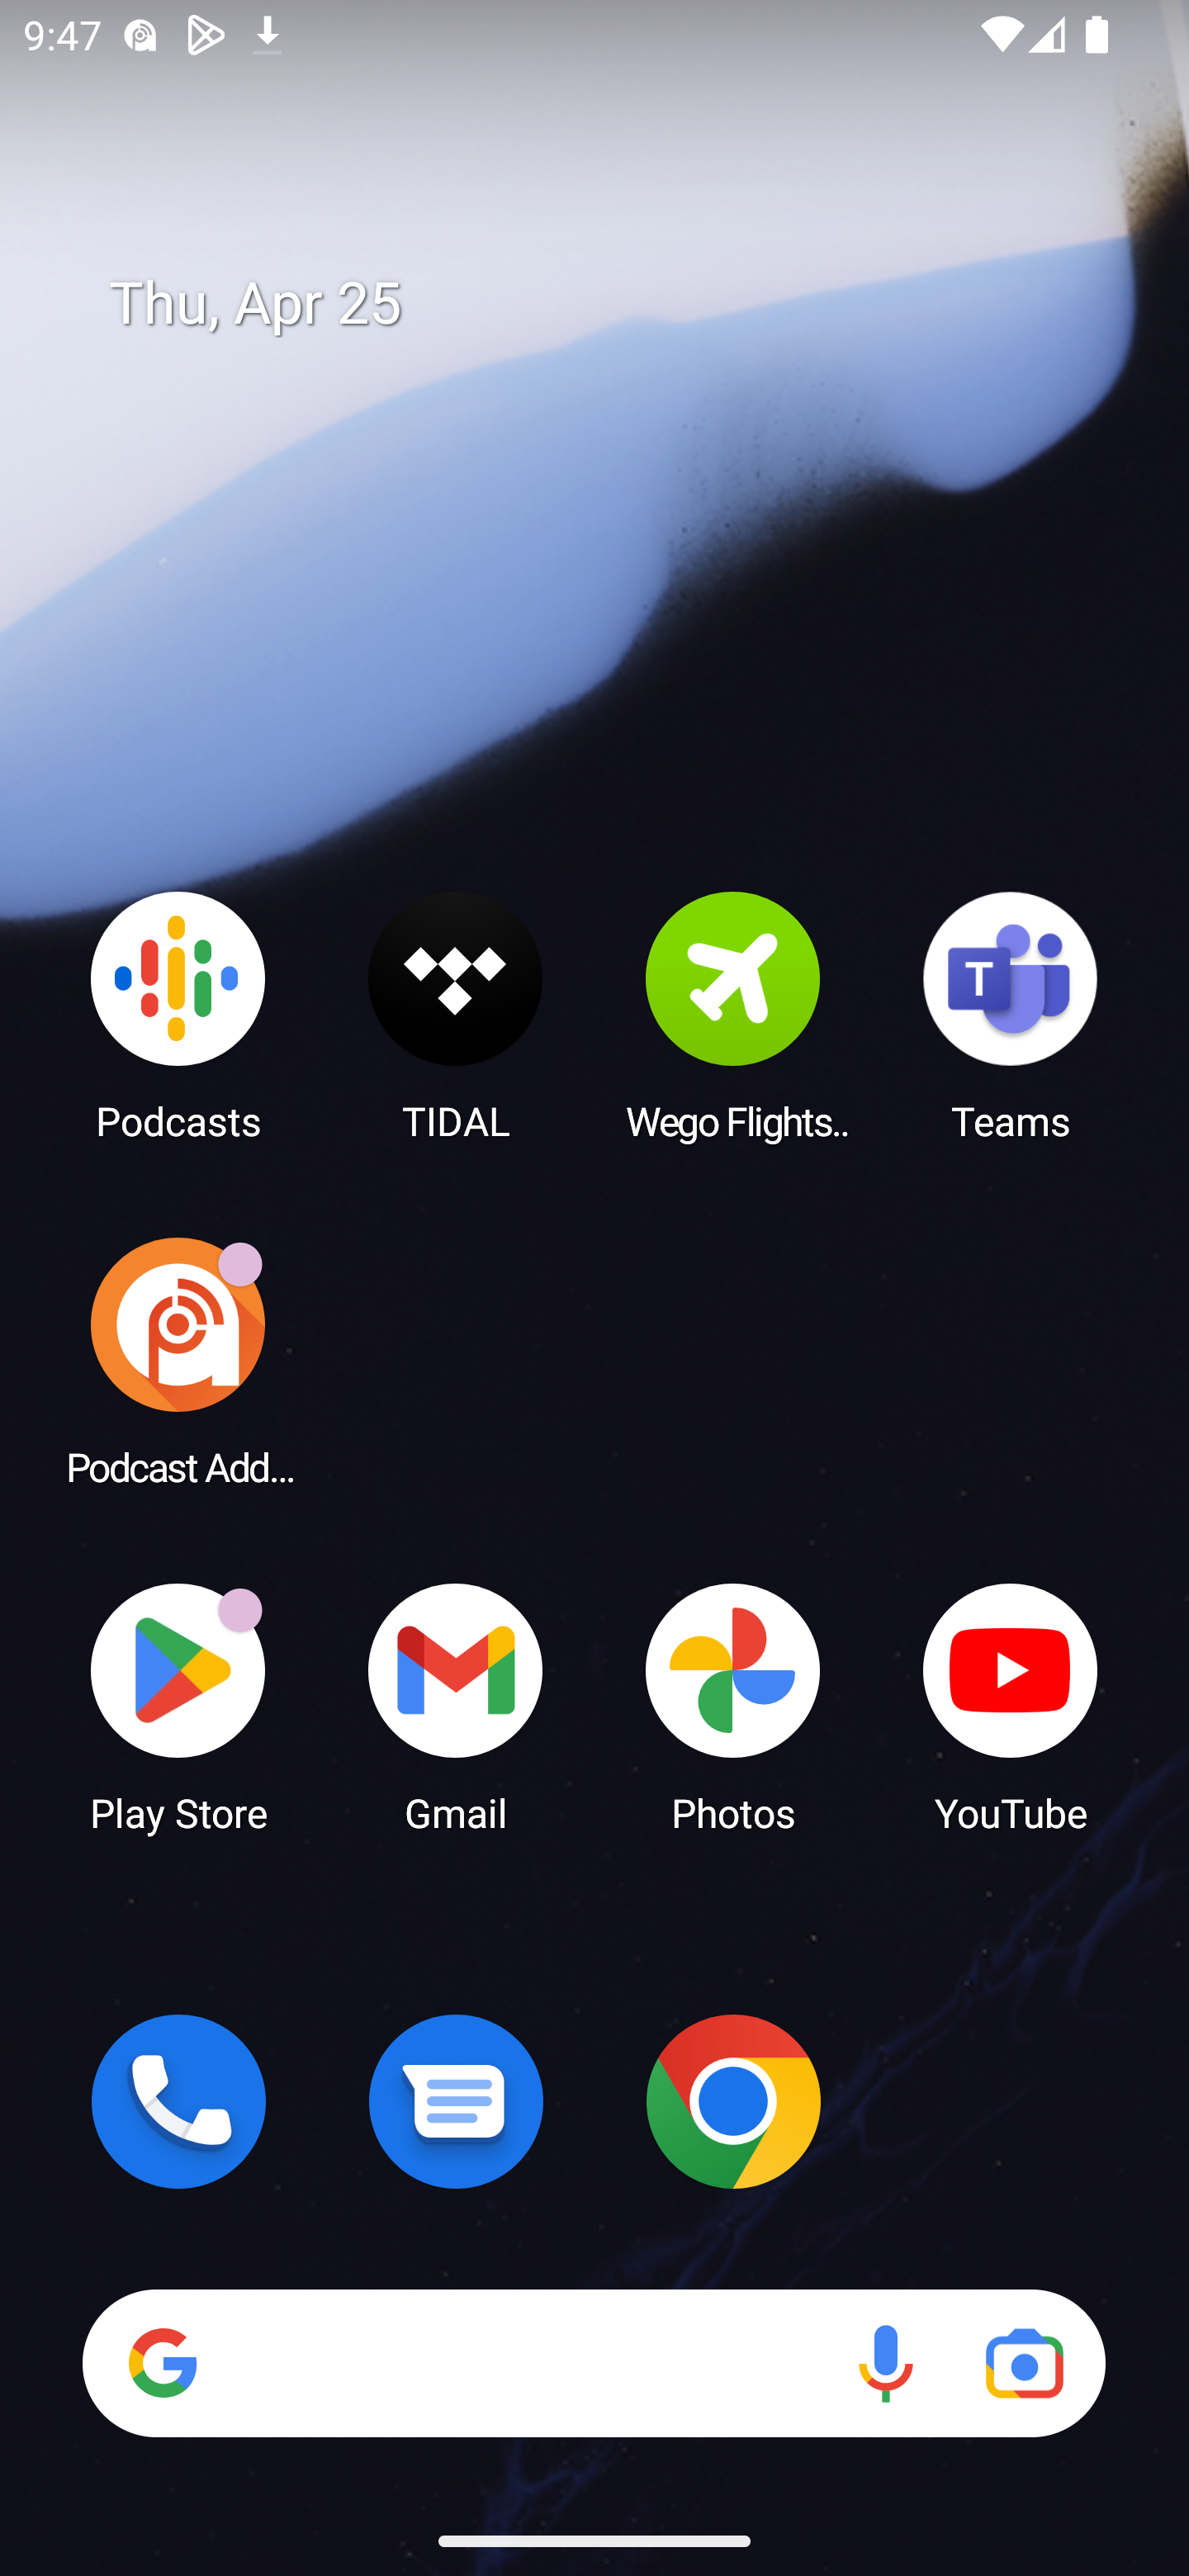  I want to click on YouTube, so click(1011, 1706).